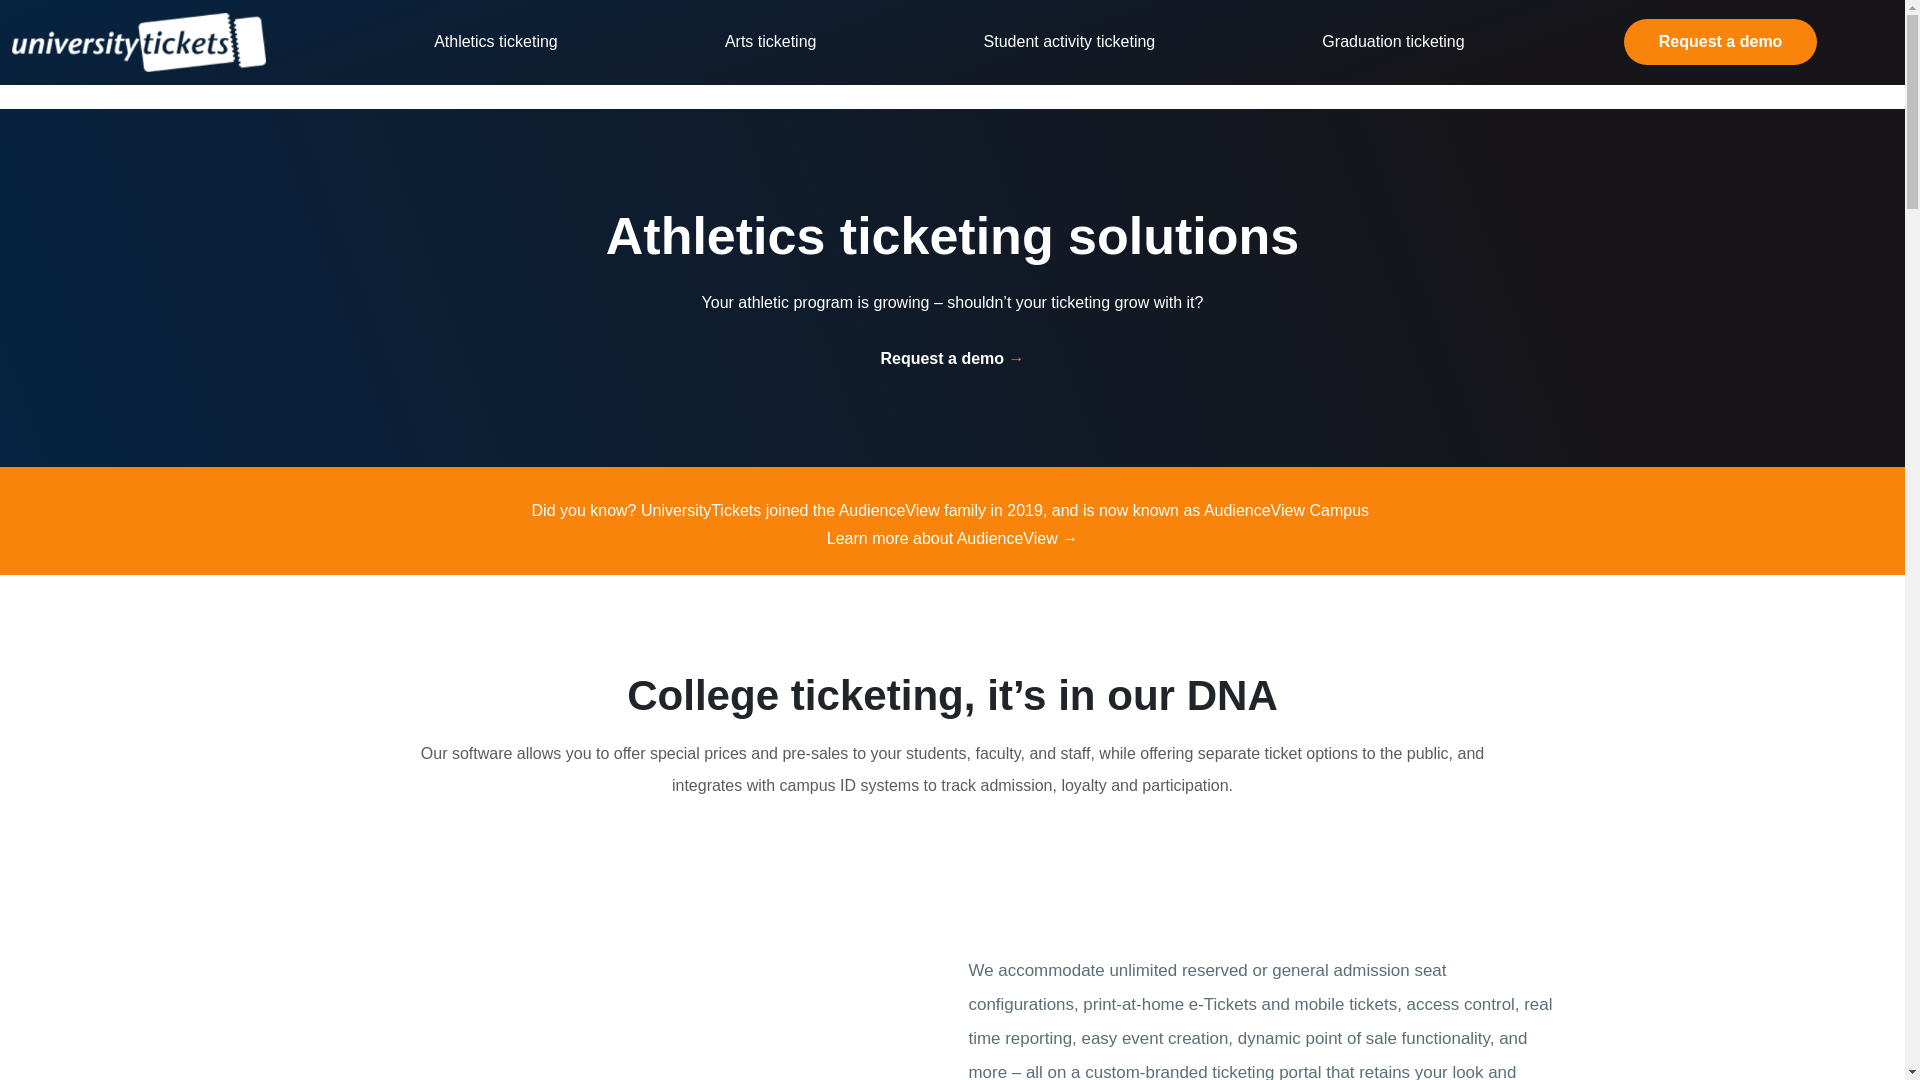 Image resolution: width=1920 pixels, height=1080 pixels. I want to click on Athletics, Powered by UniversityTickets, so click(644, 1016).